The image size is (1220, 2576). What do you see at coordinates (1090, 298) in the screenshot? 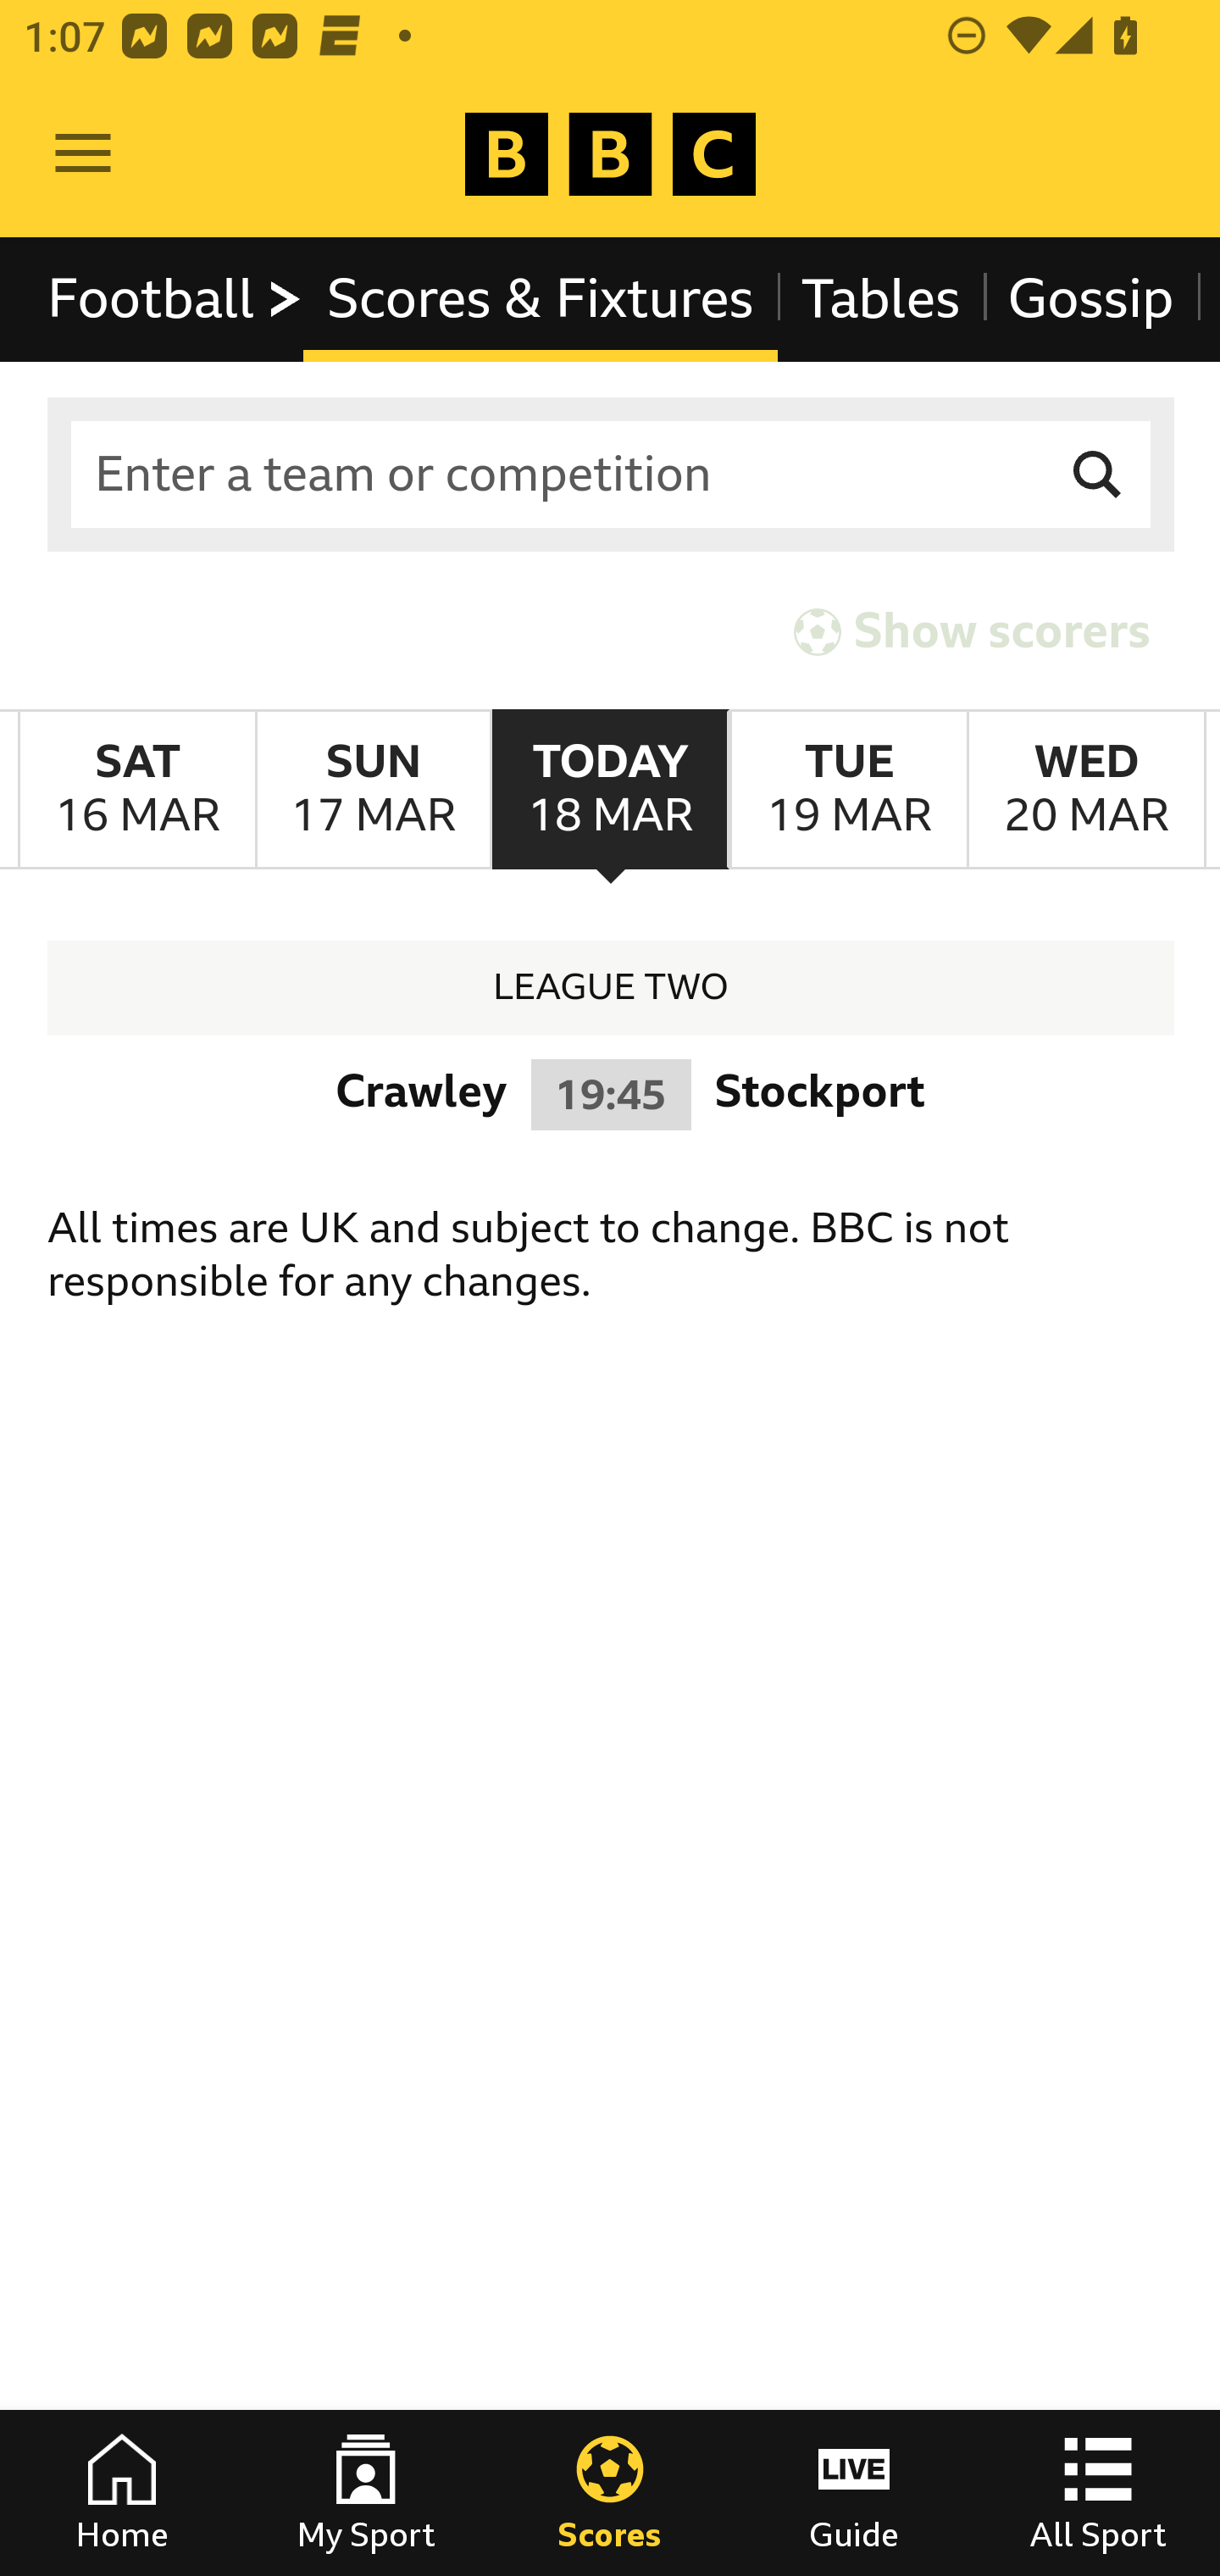
I see `Gossip` at bounding box center [1090, 298].